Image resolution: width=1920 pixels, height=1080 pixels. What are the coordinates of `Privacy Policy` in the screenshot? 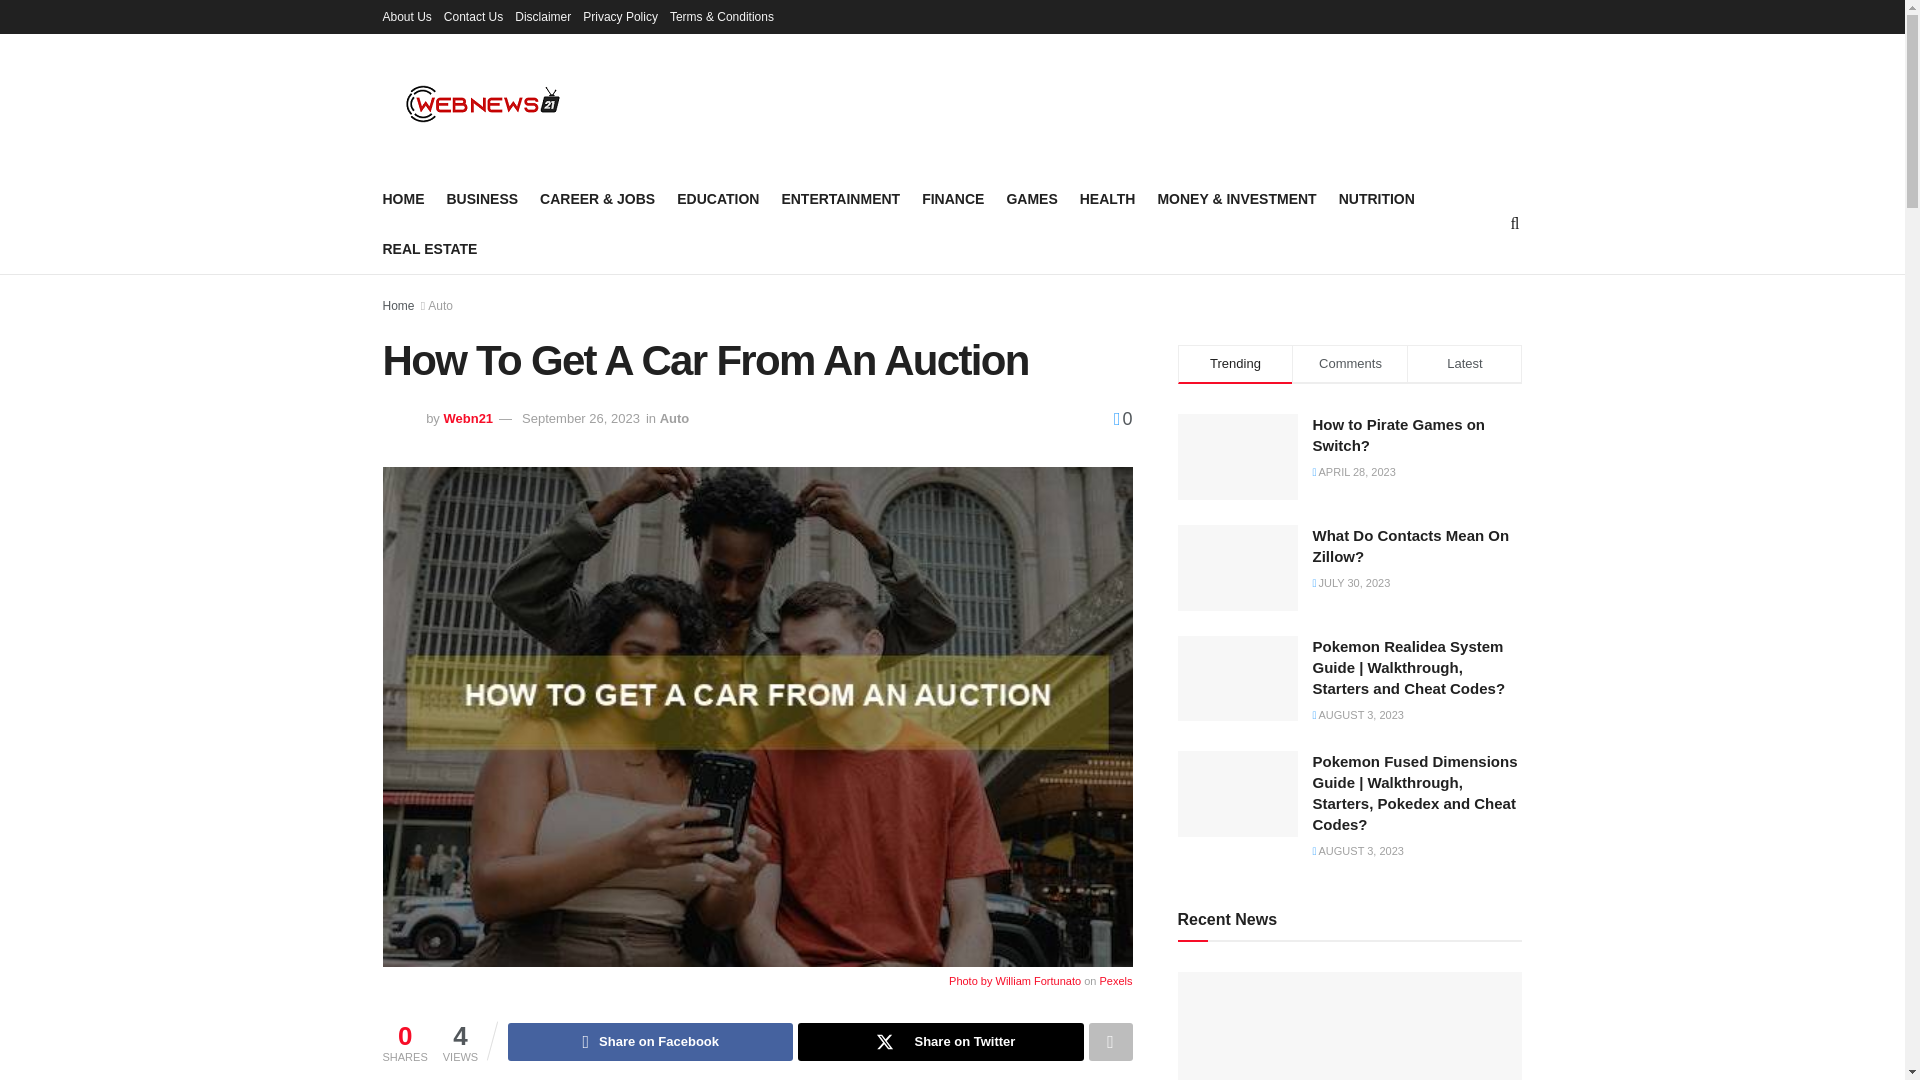 It's located at (620, 16).